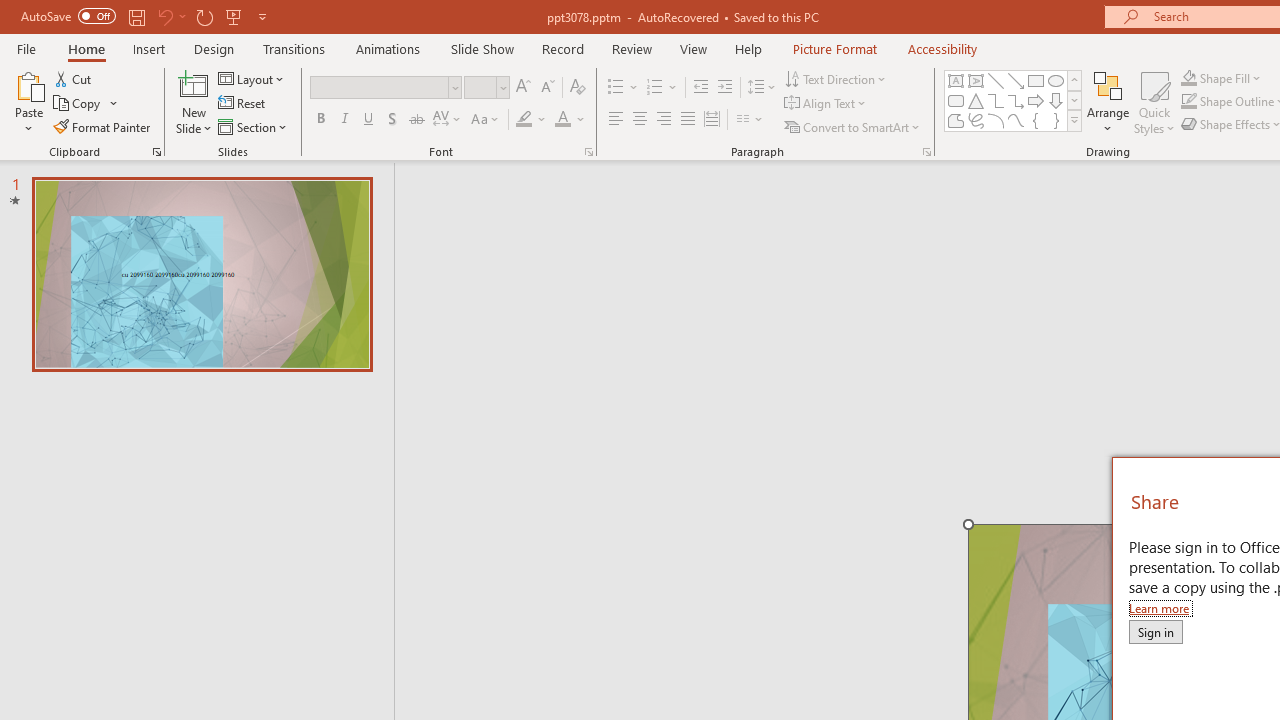 The height and width of the screenshot is (720, 1280). What do you see at coordinates (956, 120) in the screenshot?
I see `Freeform: Shape` at bounding box center [956, 120].